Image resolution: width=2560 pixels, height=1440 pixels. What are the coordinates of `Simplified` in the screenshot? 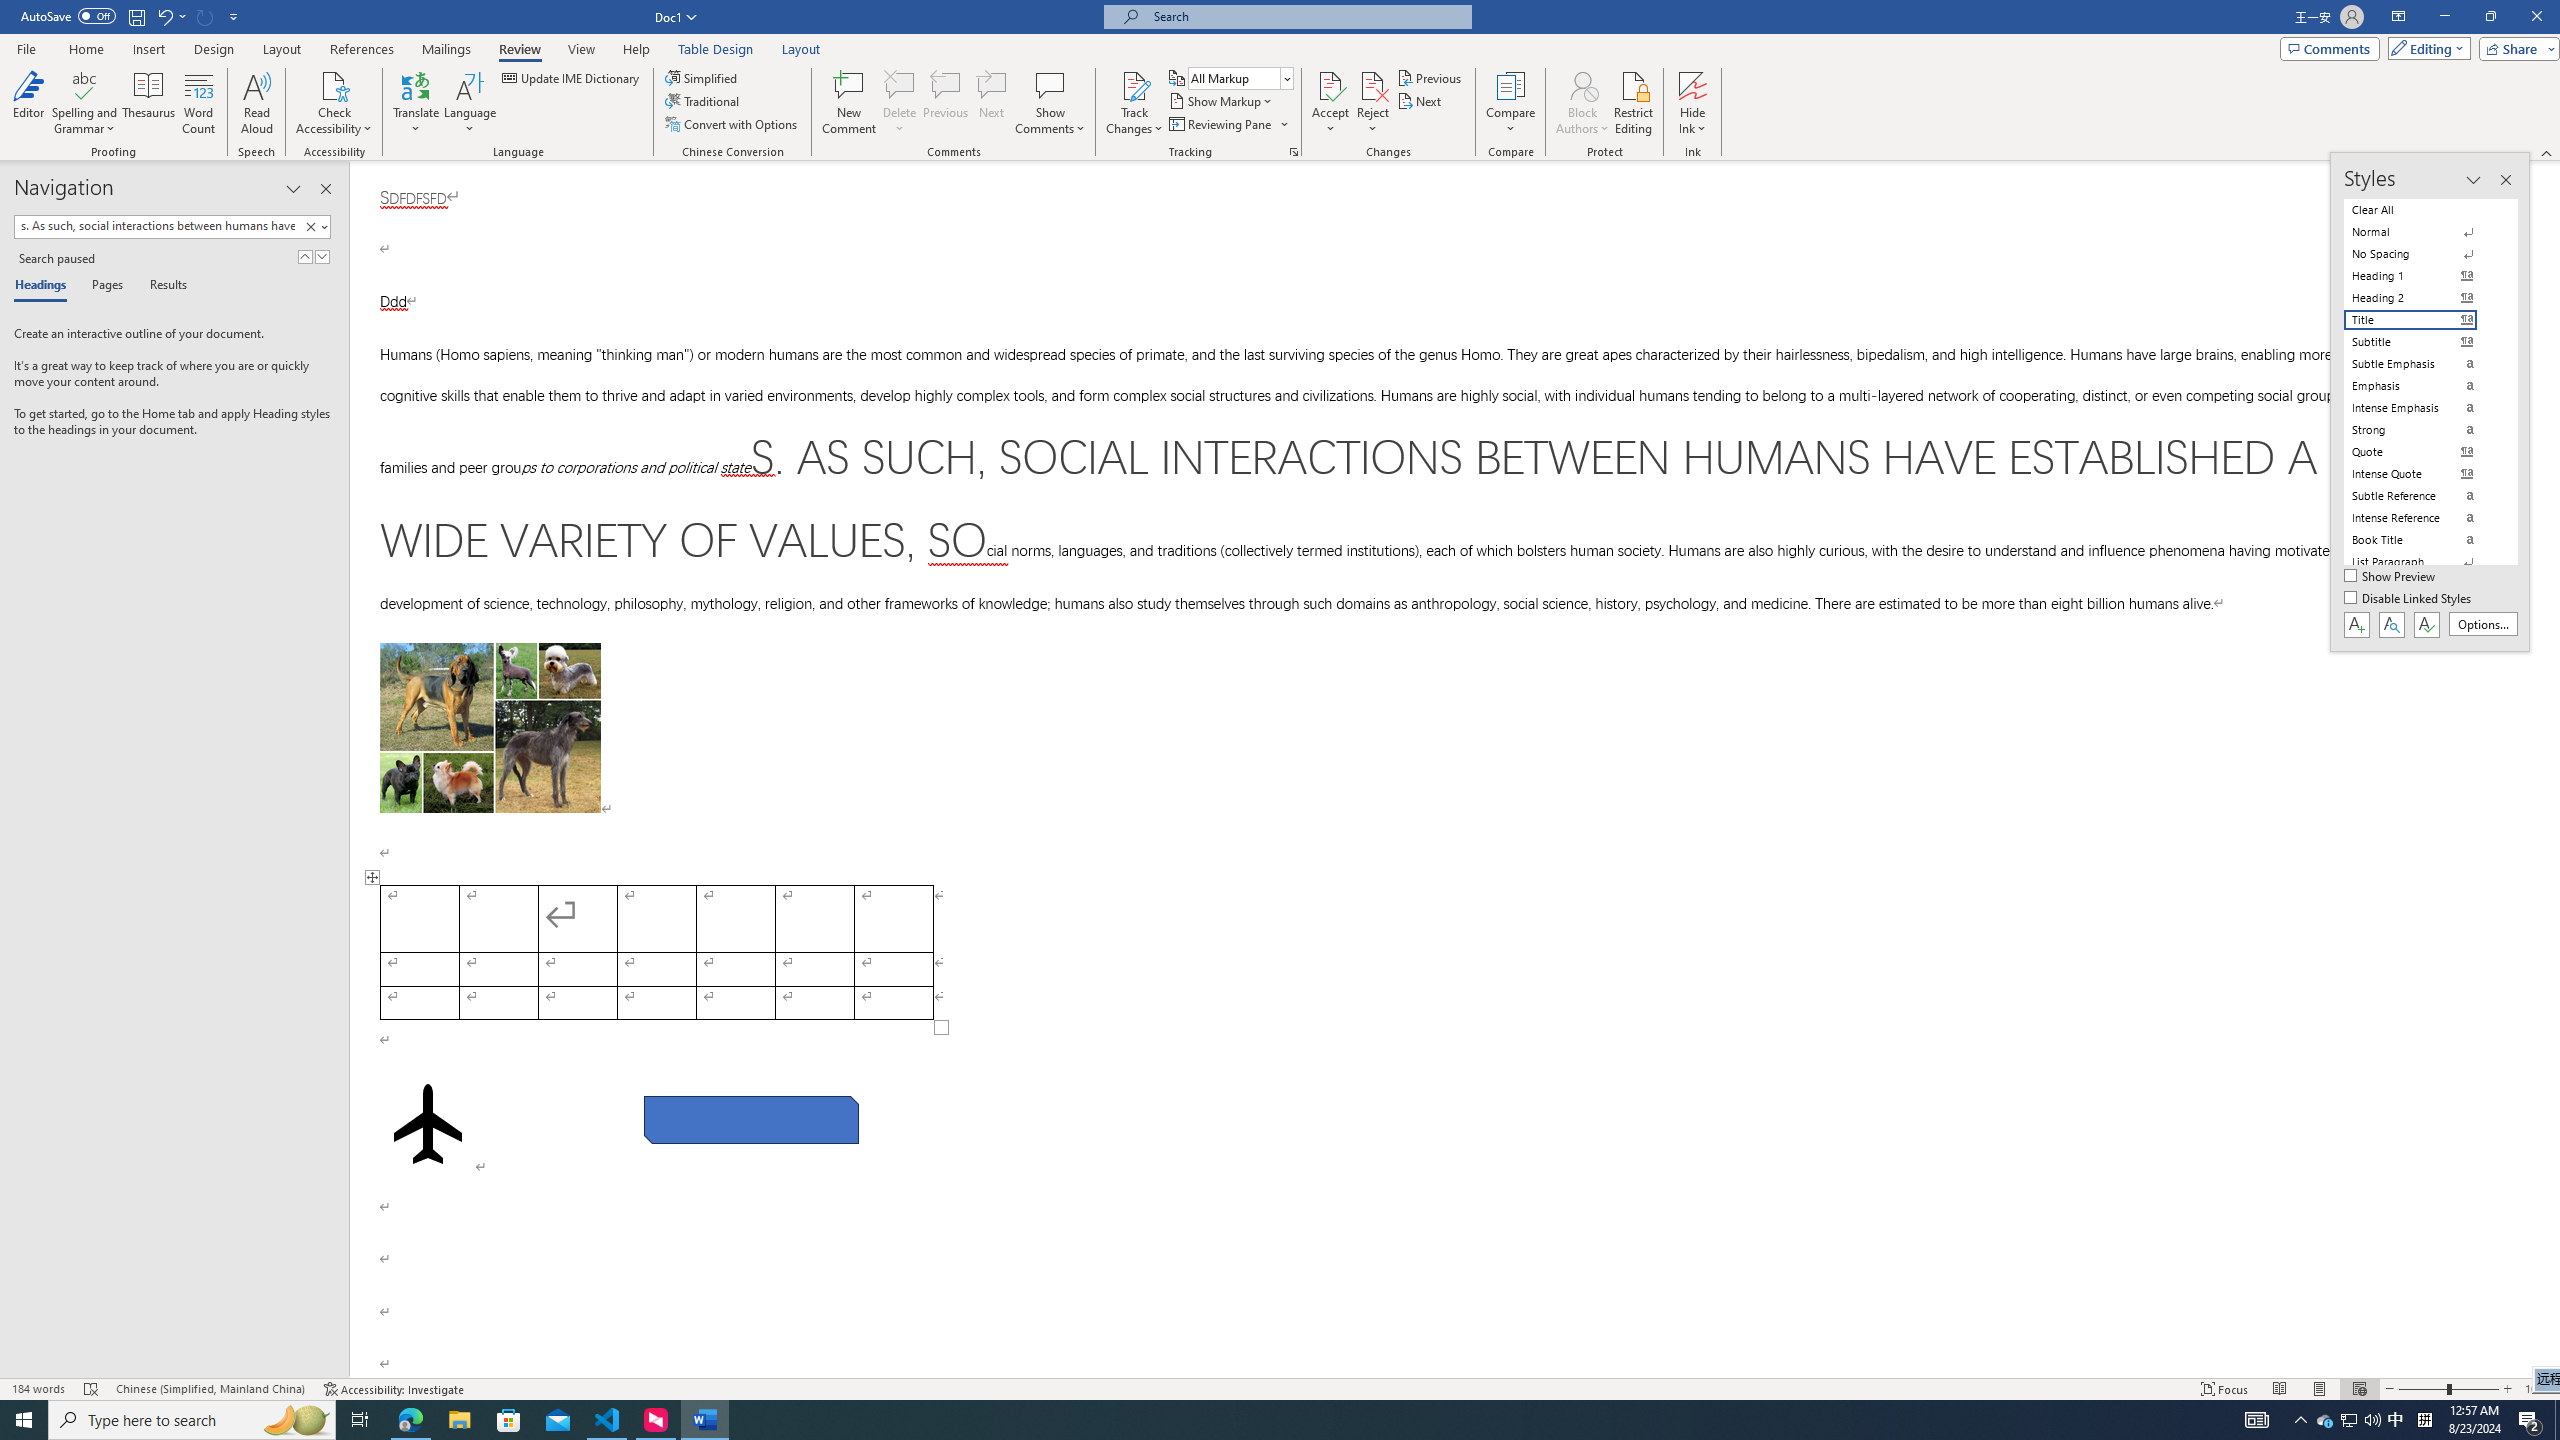 It's located at (704, 78).